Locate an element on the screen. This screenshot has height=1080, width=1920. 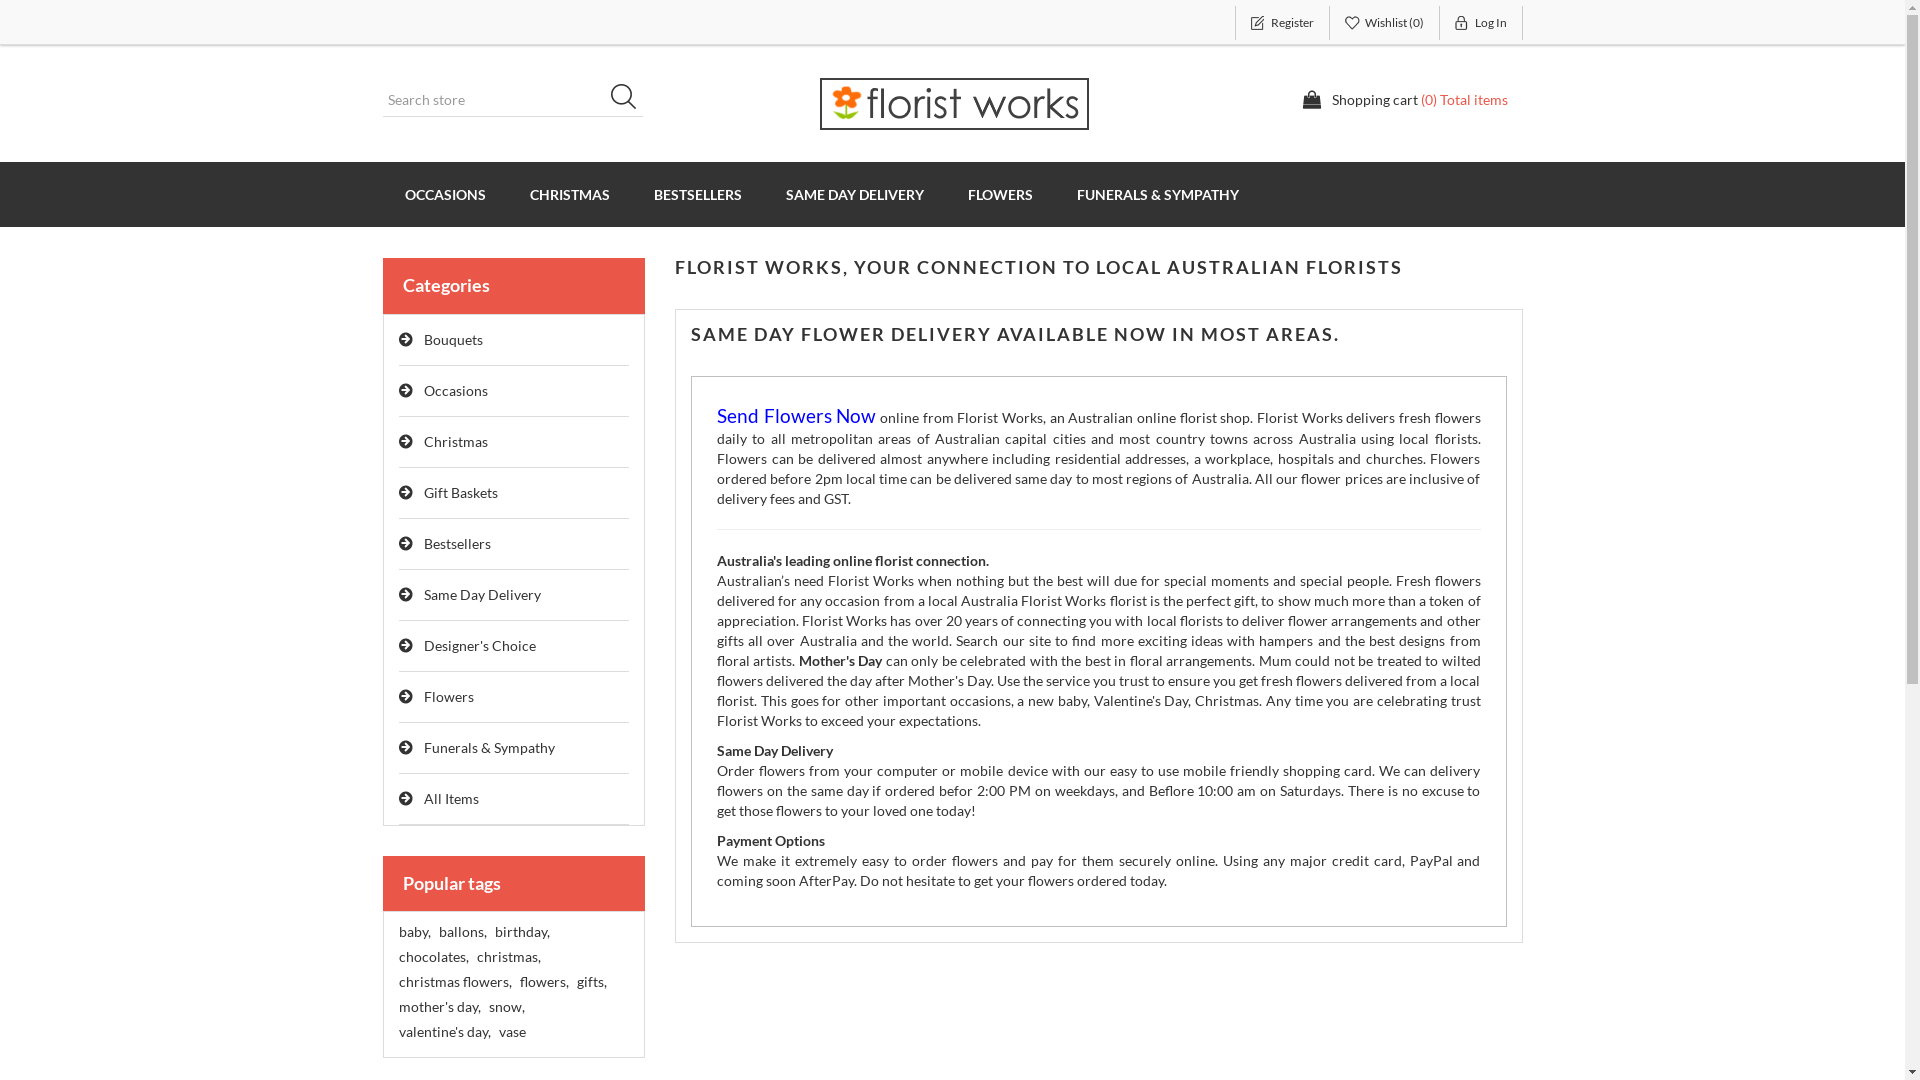
Bouquets is located at coordinates (514, 340).